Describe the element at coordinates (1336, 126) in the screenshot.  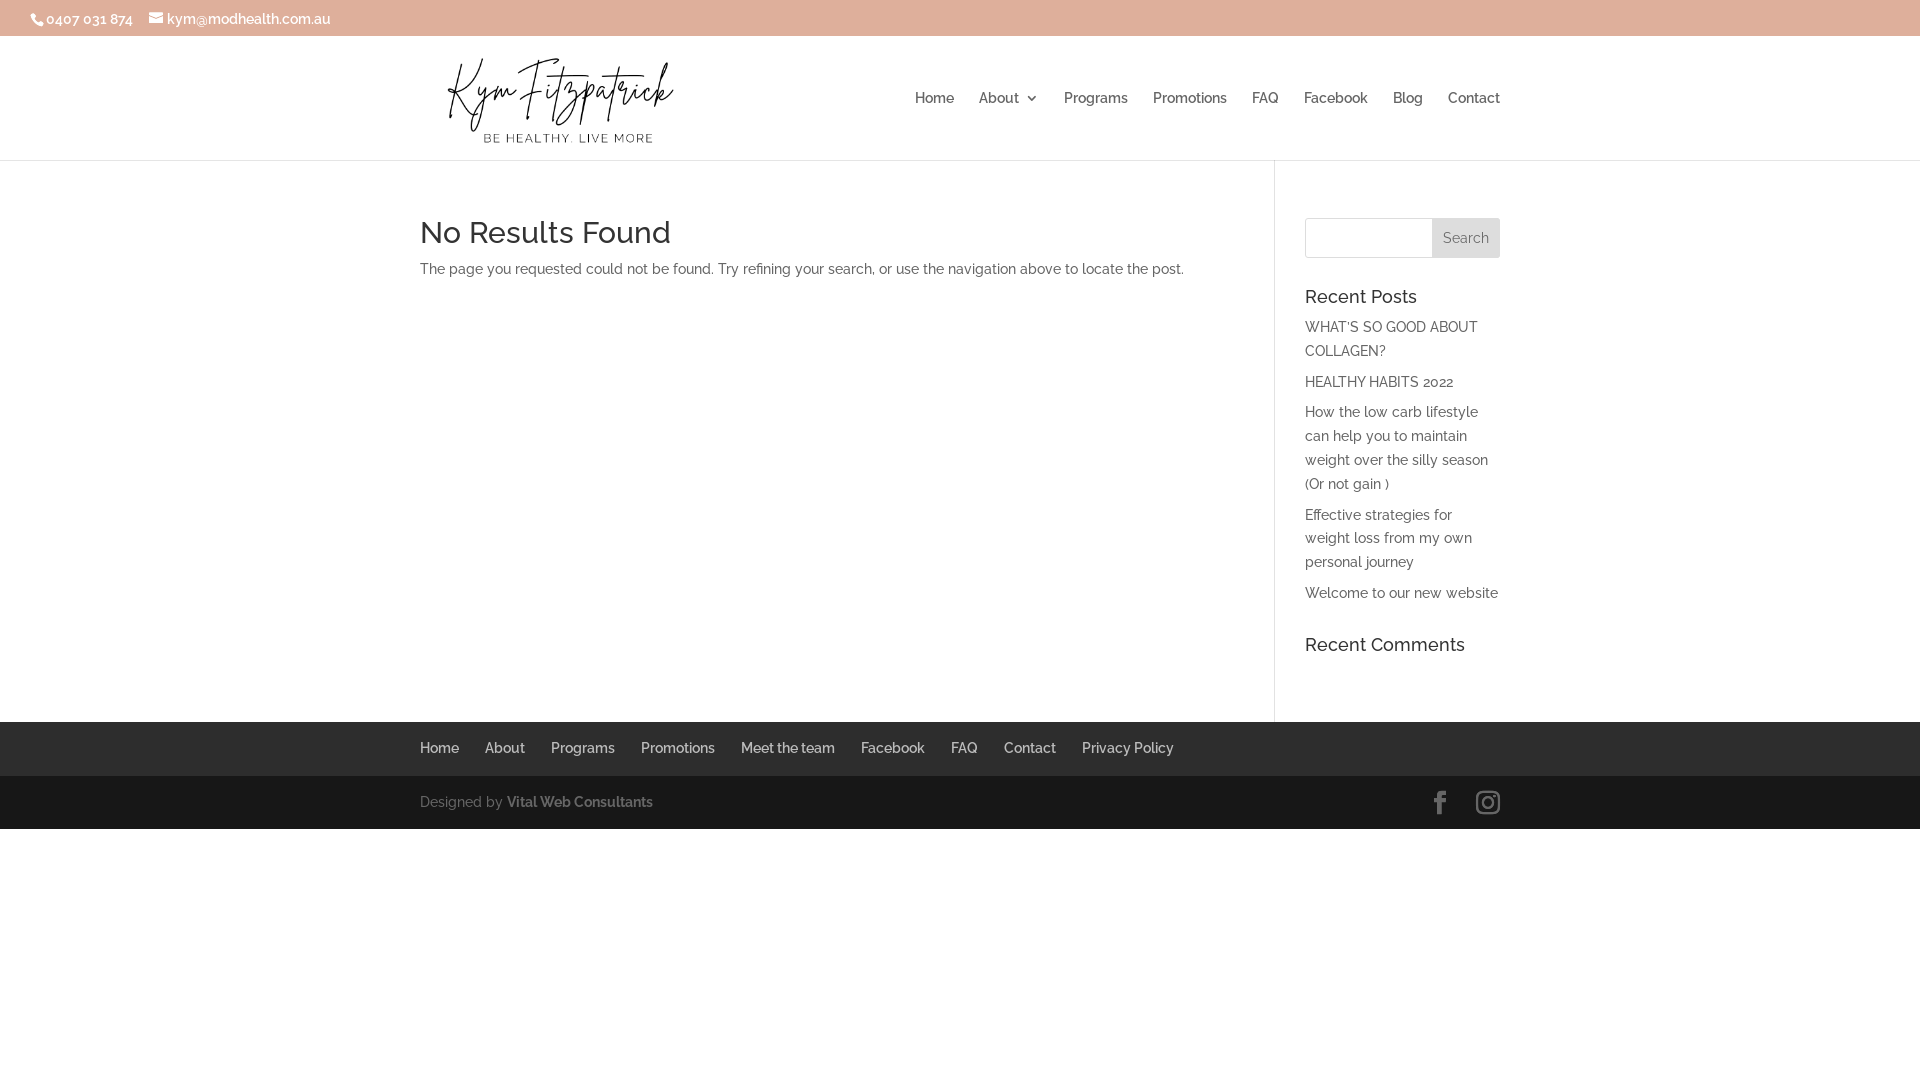
I see `Facebook` at that location.